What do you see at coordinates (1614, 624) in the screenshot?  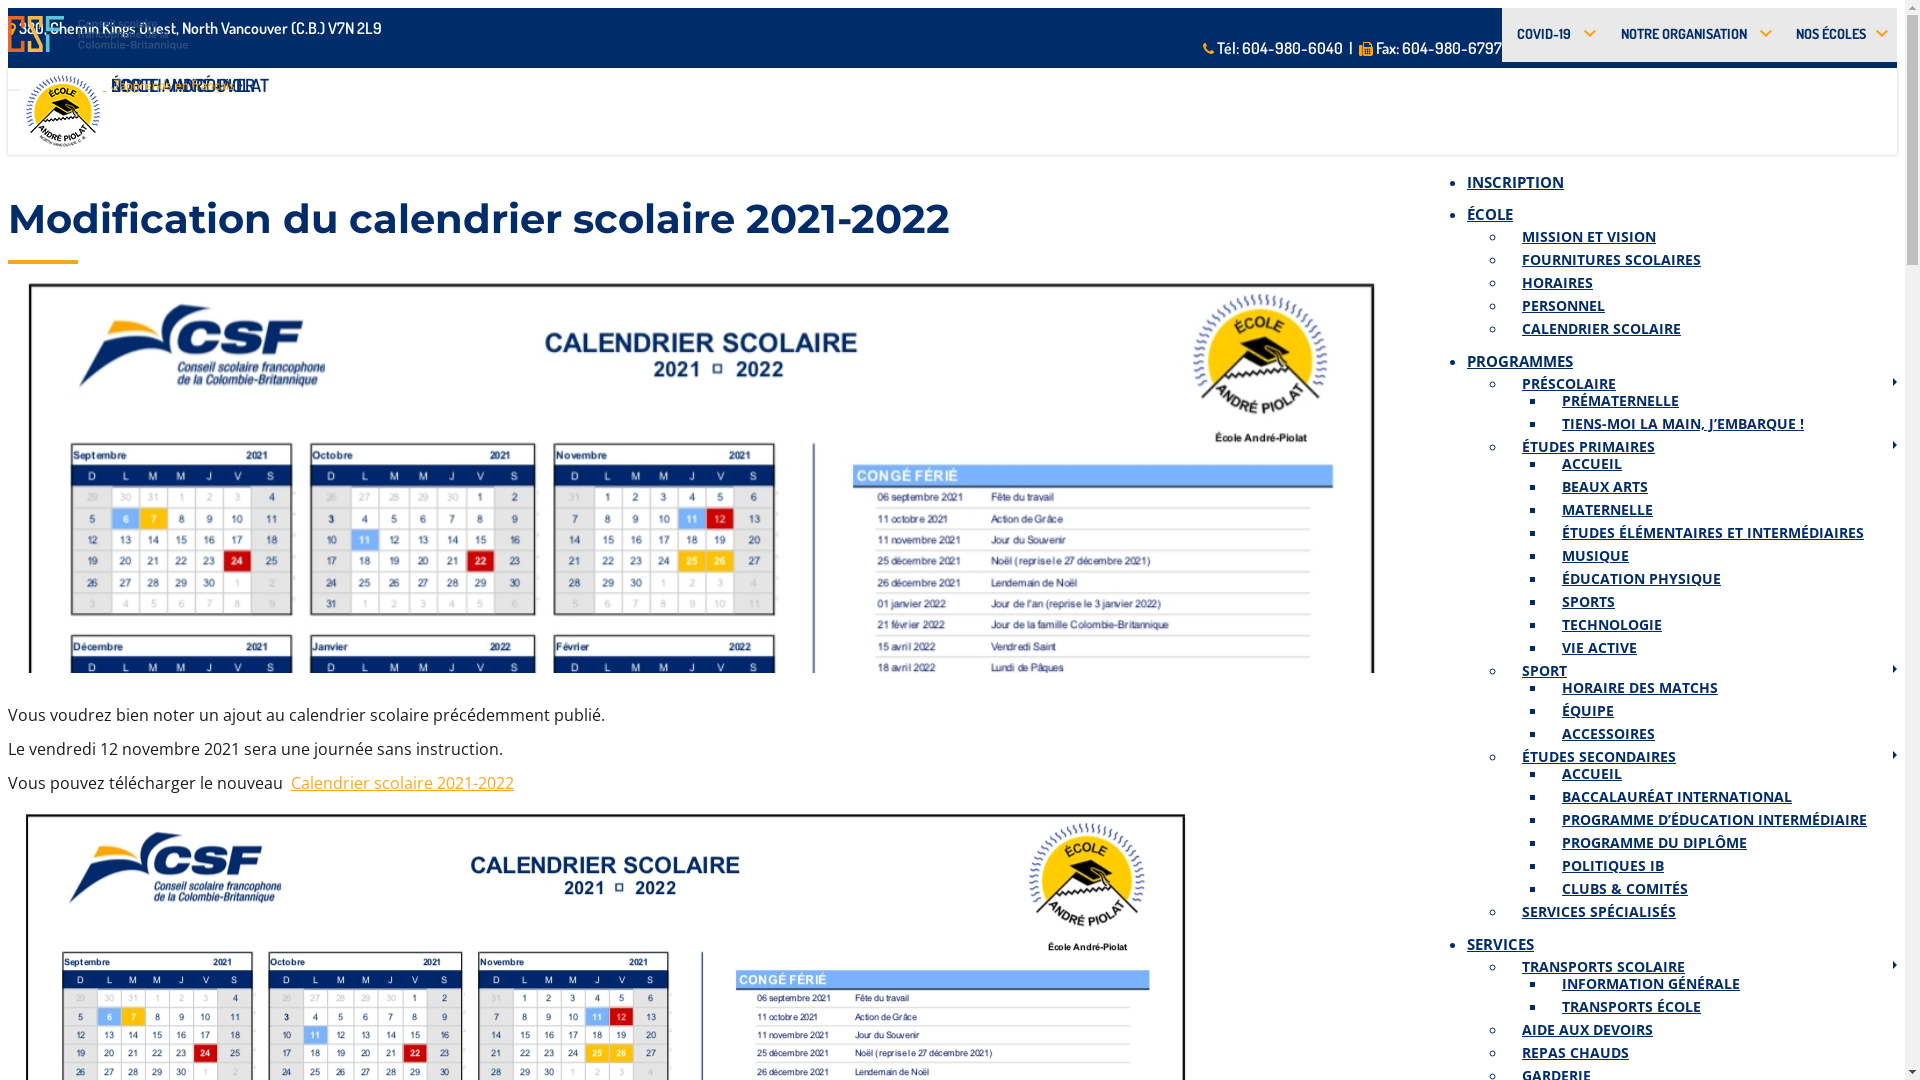 I see `TECHNOLOGIE` at bounding box center [1614, 624].